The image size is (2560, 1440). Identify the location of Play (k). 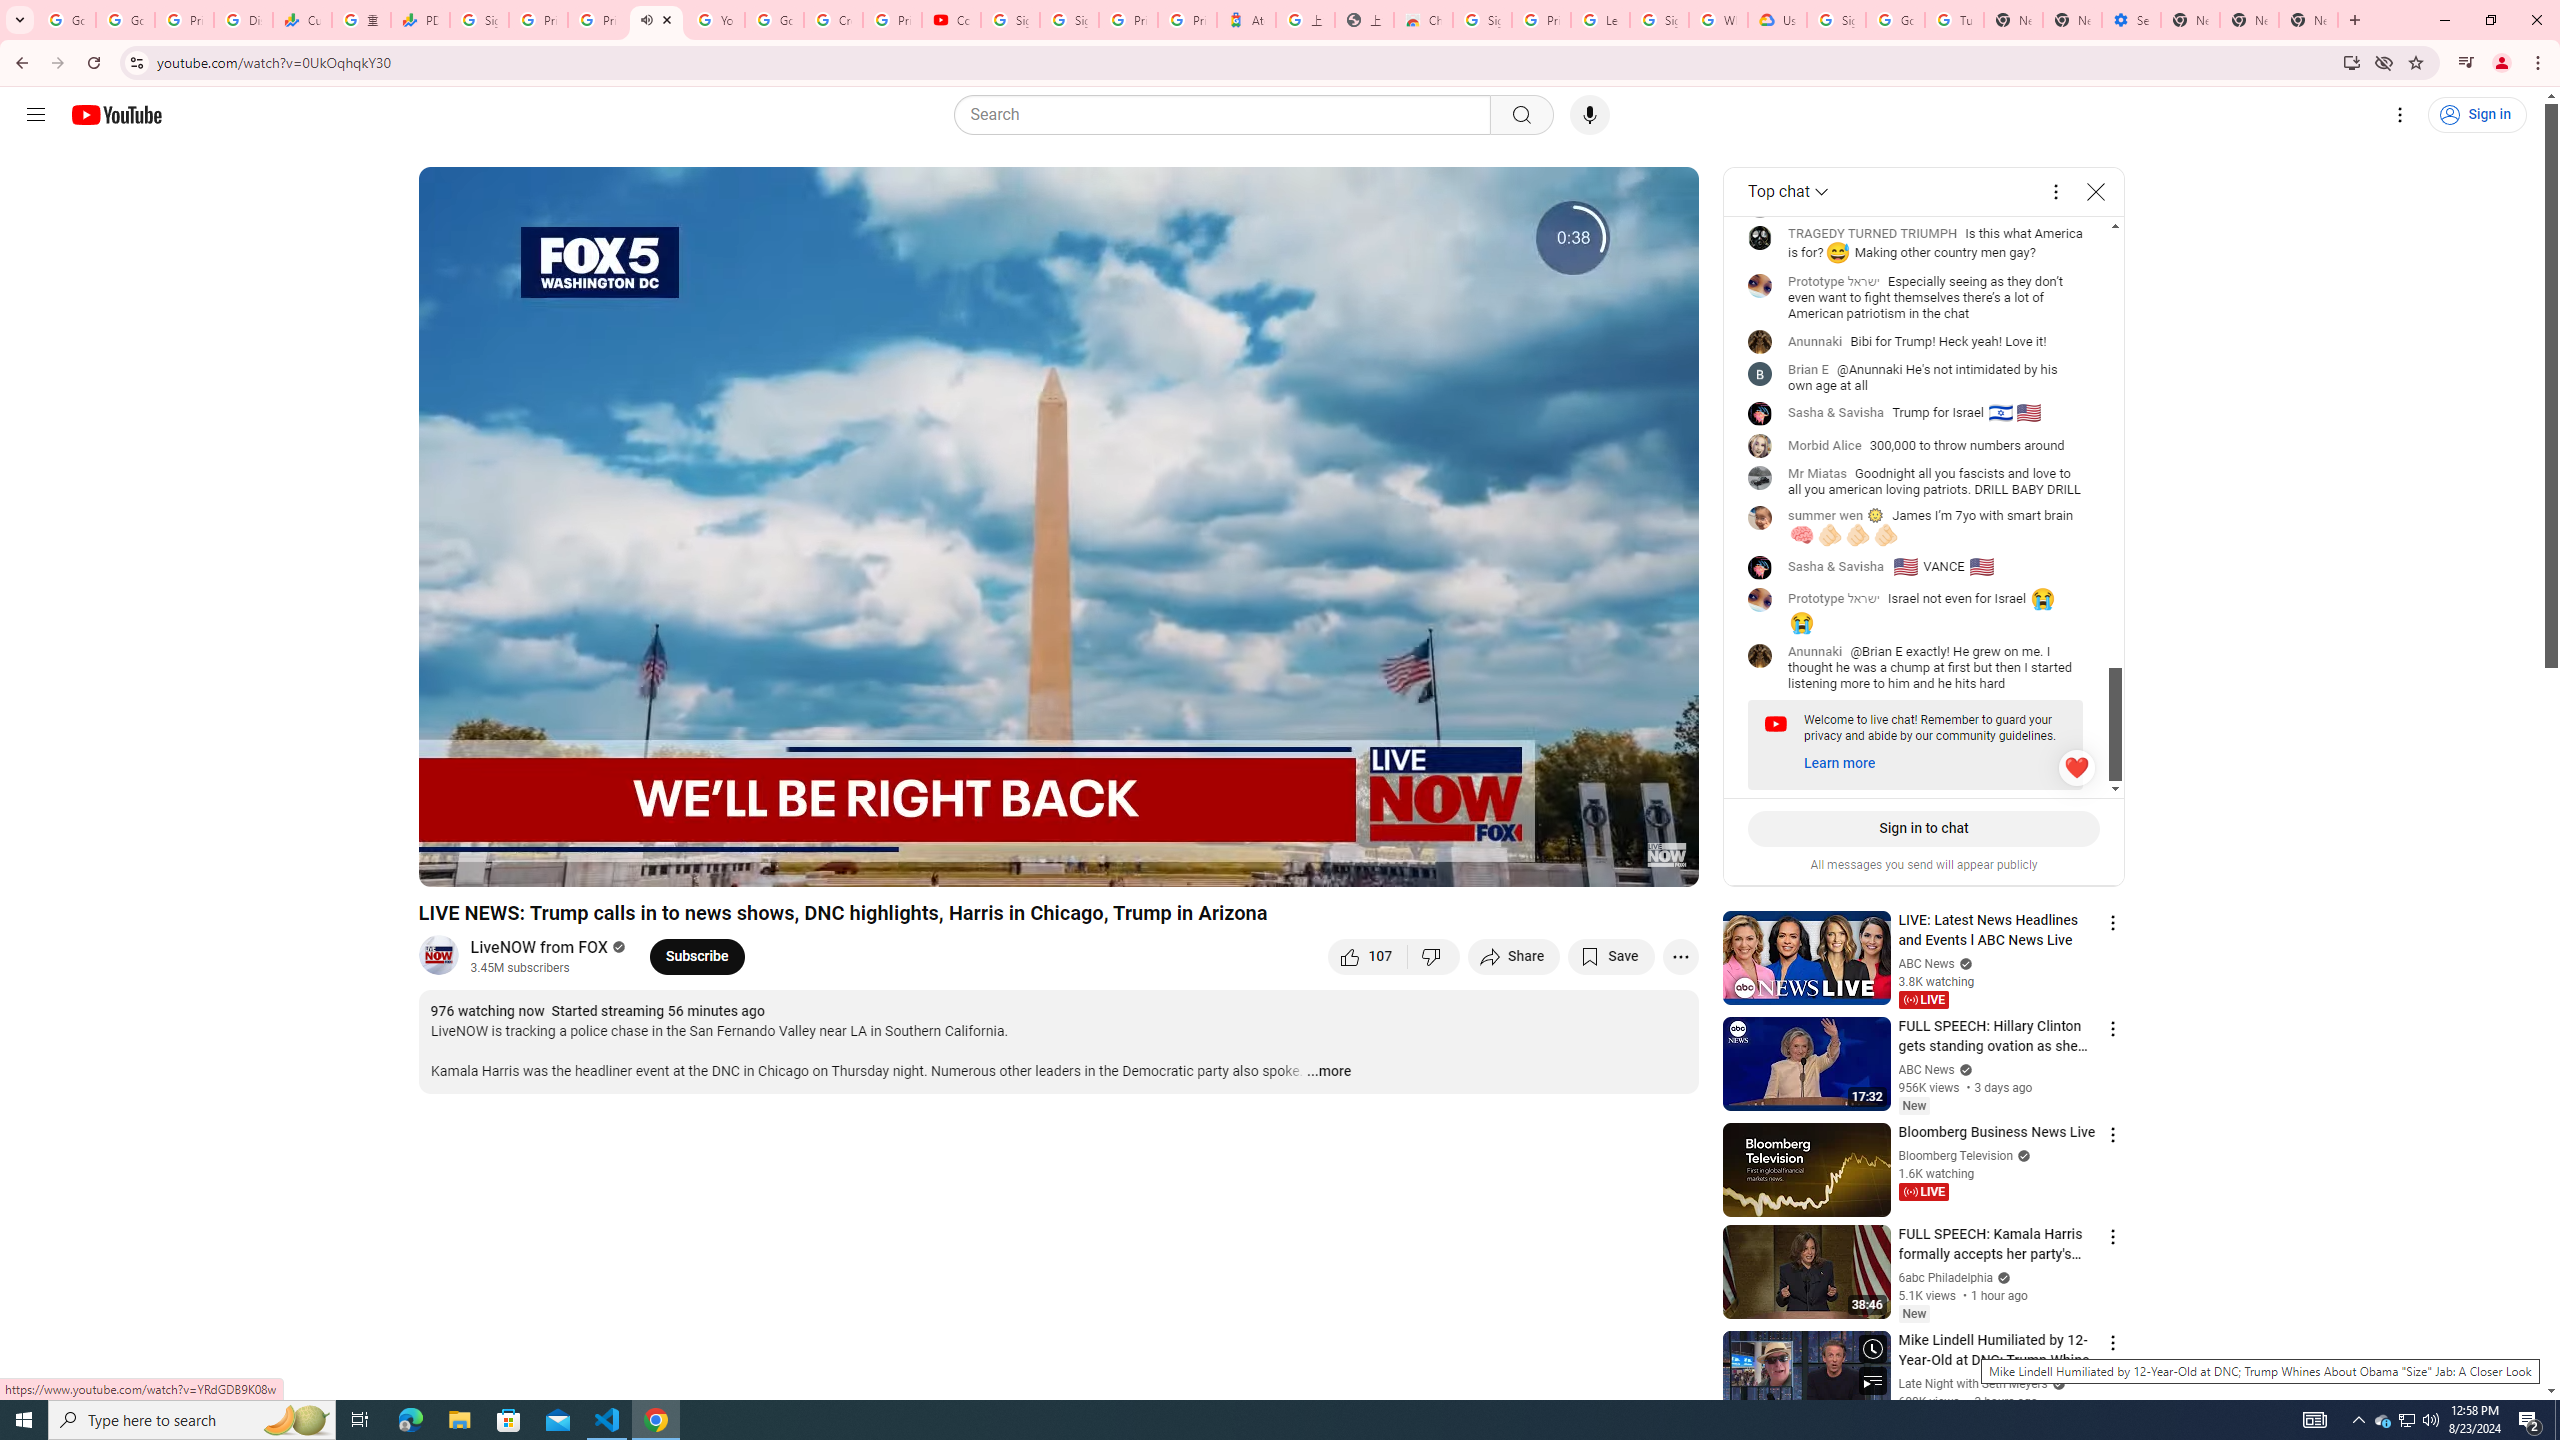
(453, 863).